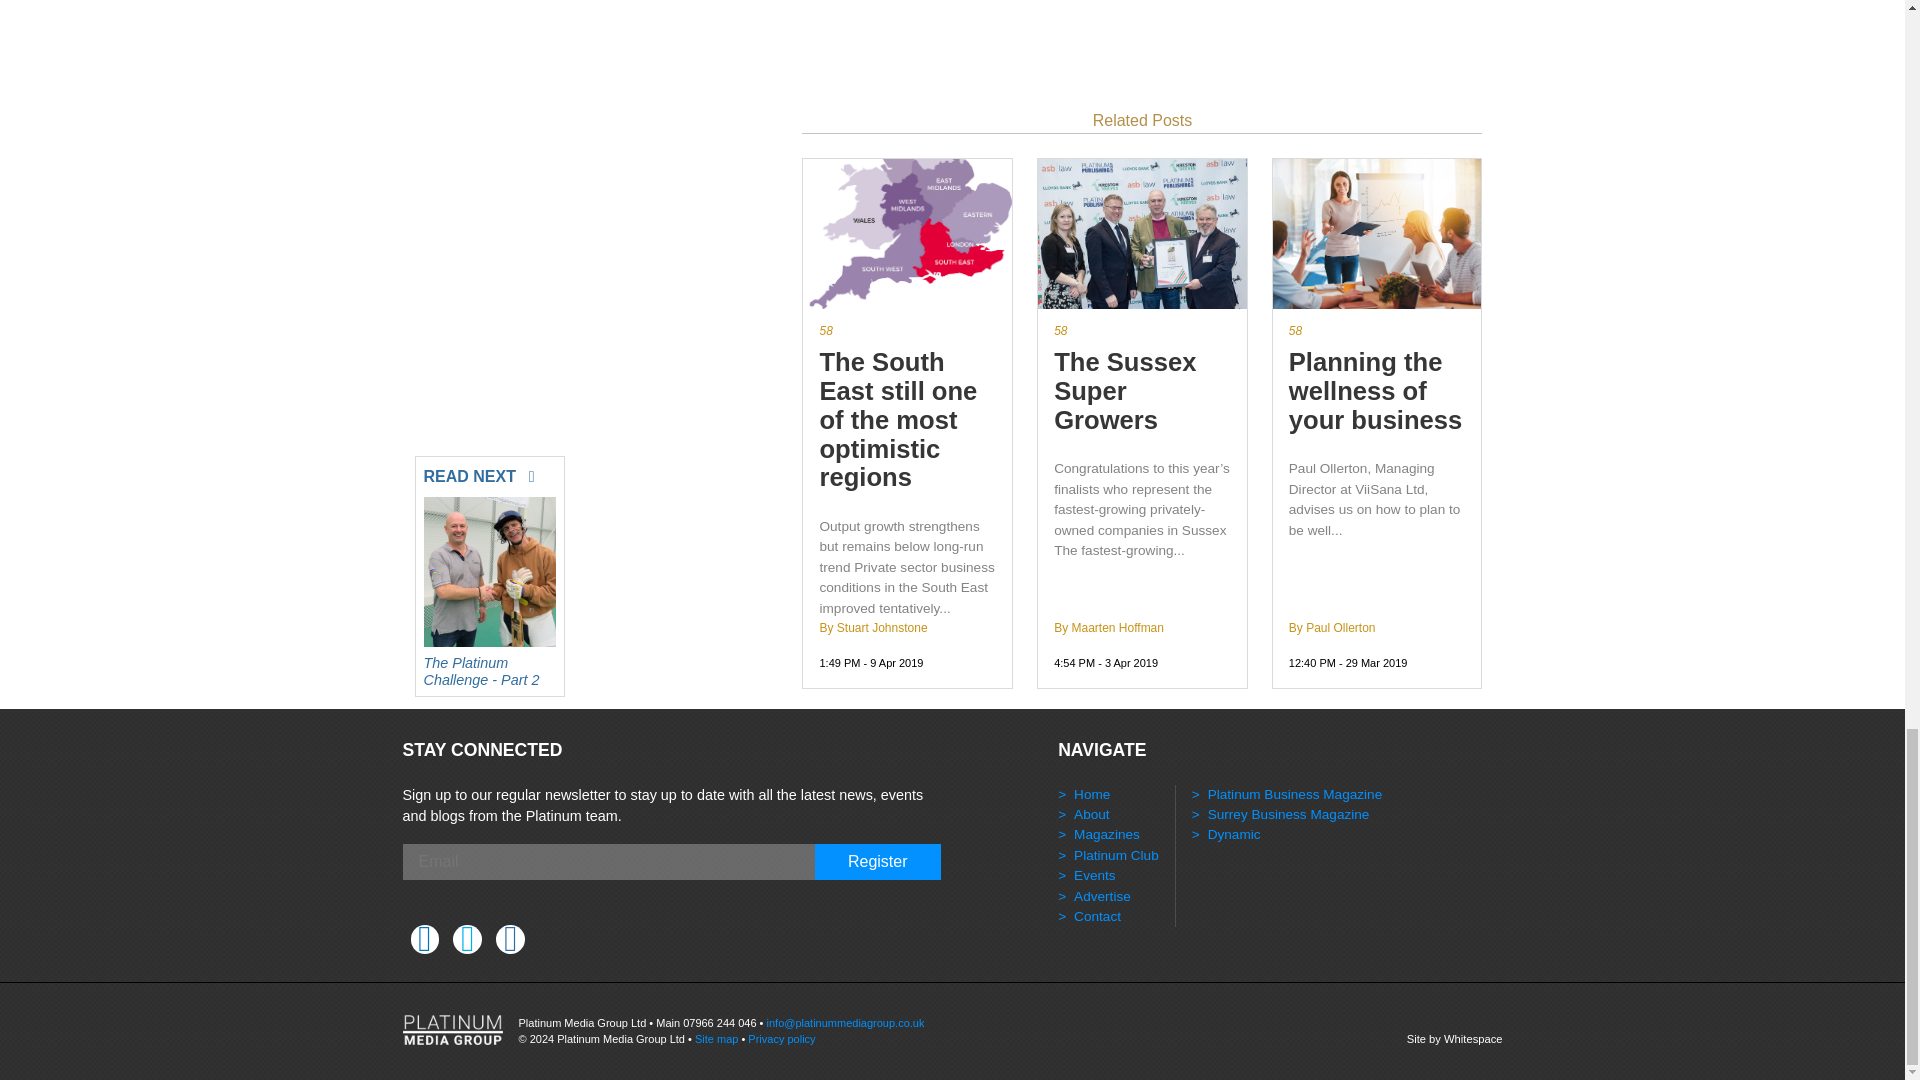 The image size is (1920, 1080). What do you see at coordinates (490, 472) in the screenshot?
I see `READ NEXT` at bounding box center [490, 472].